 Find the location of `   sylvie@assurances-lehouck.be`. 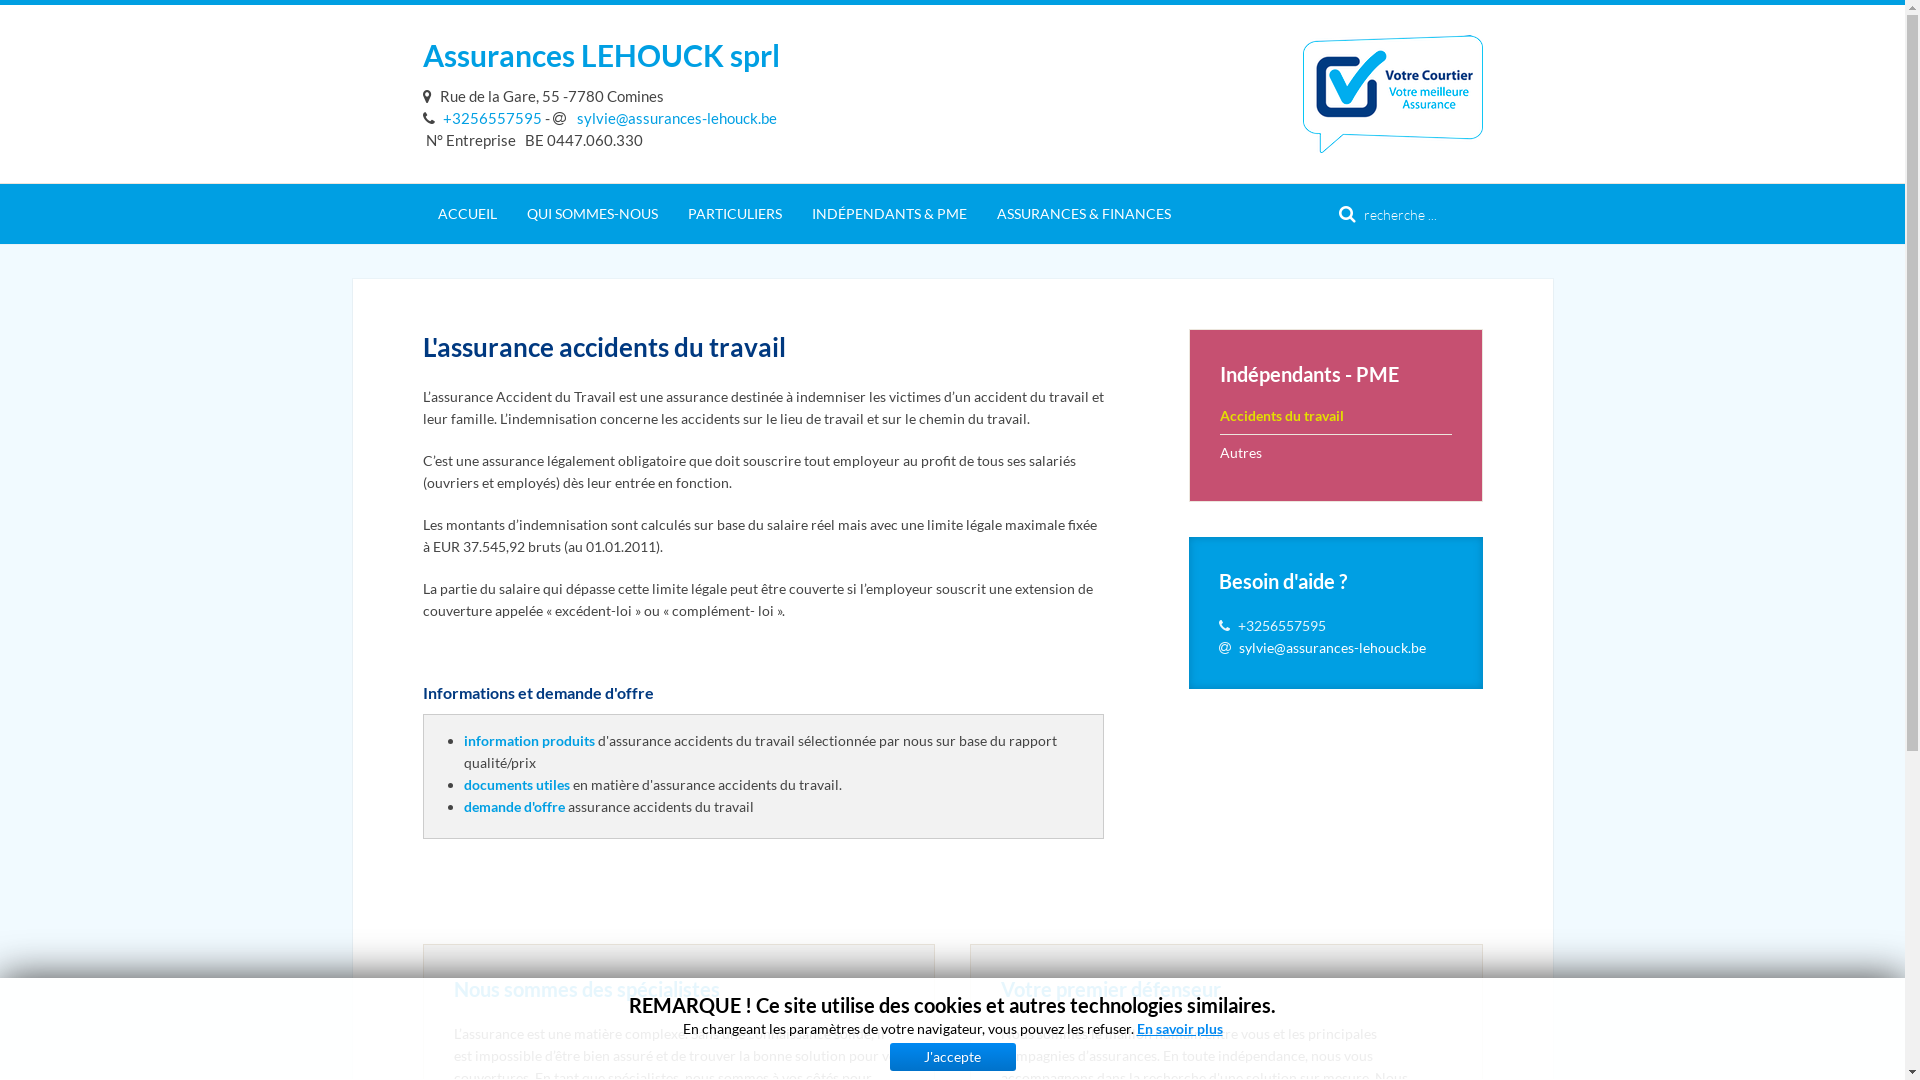

   sylvie@assurances-lehouck.be is located at coordinates (664, 118).